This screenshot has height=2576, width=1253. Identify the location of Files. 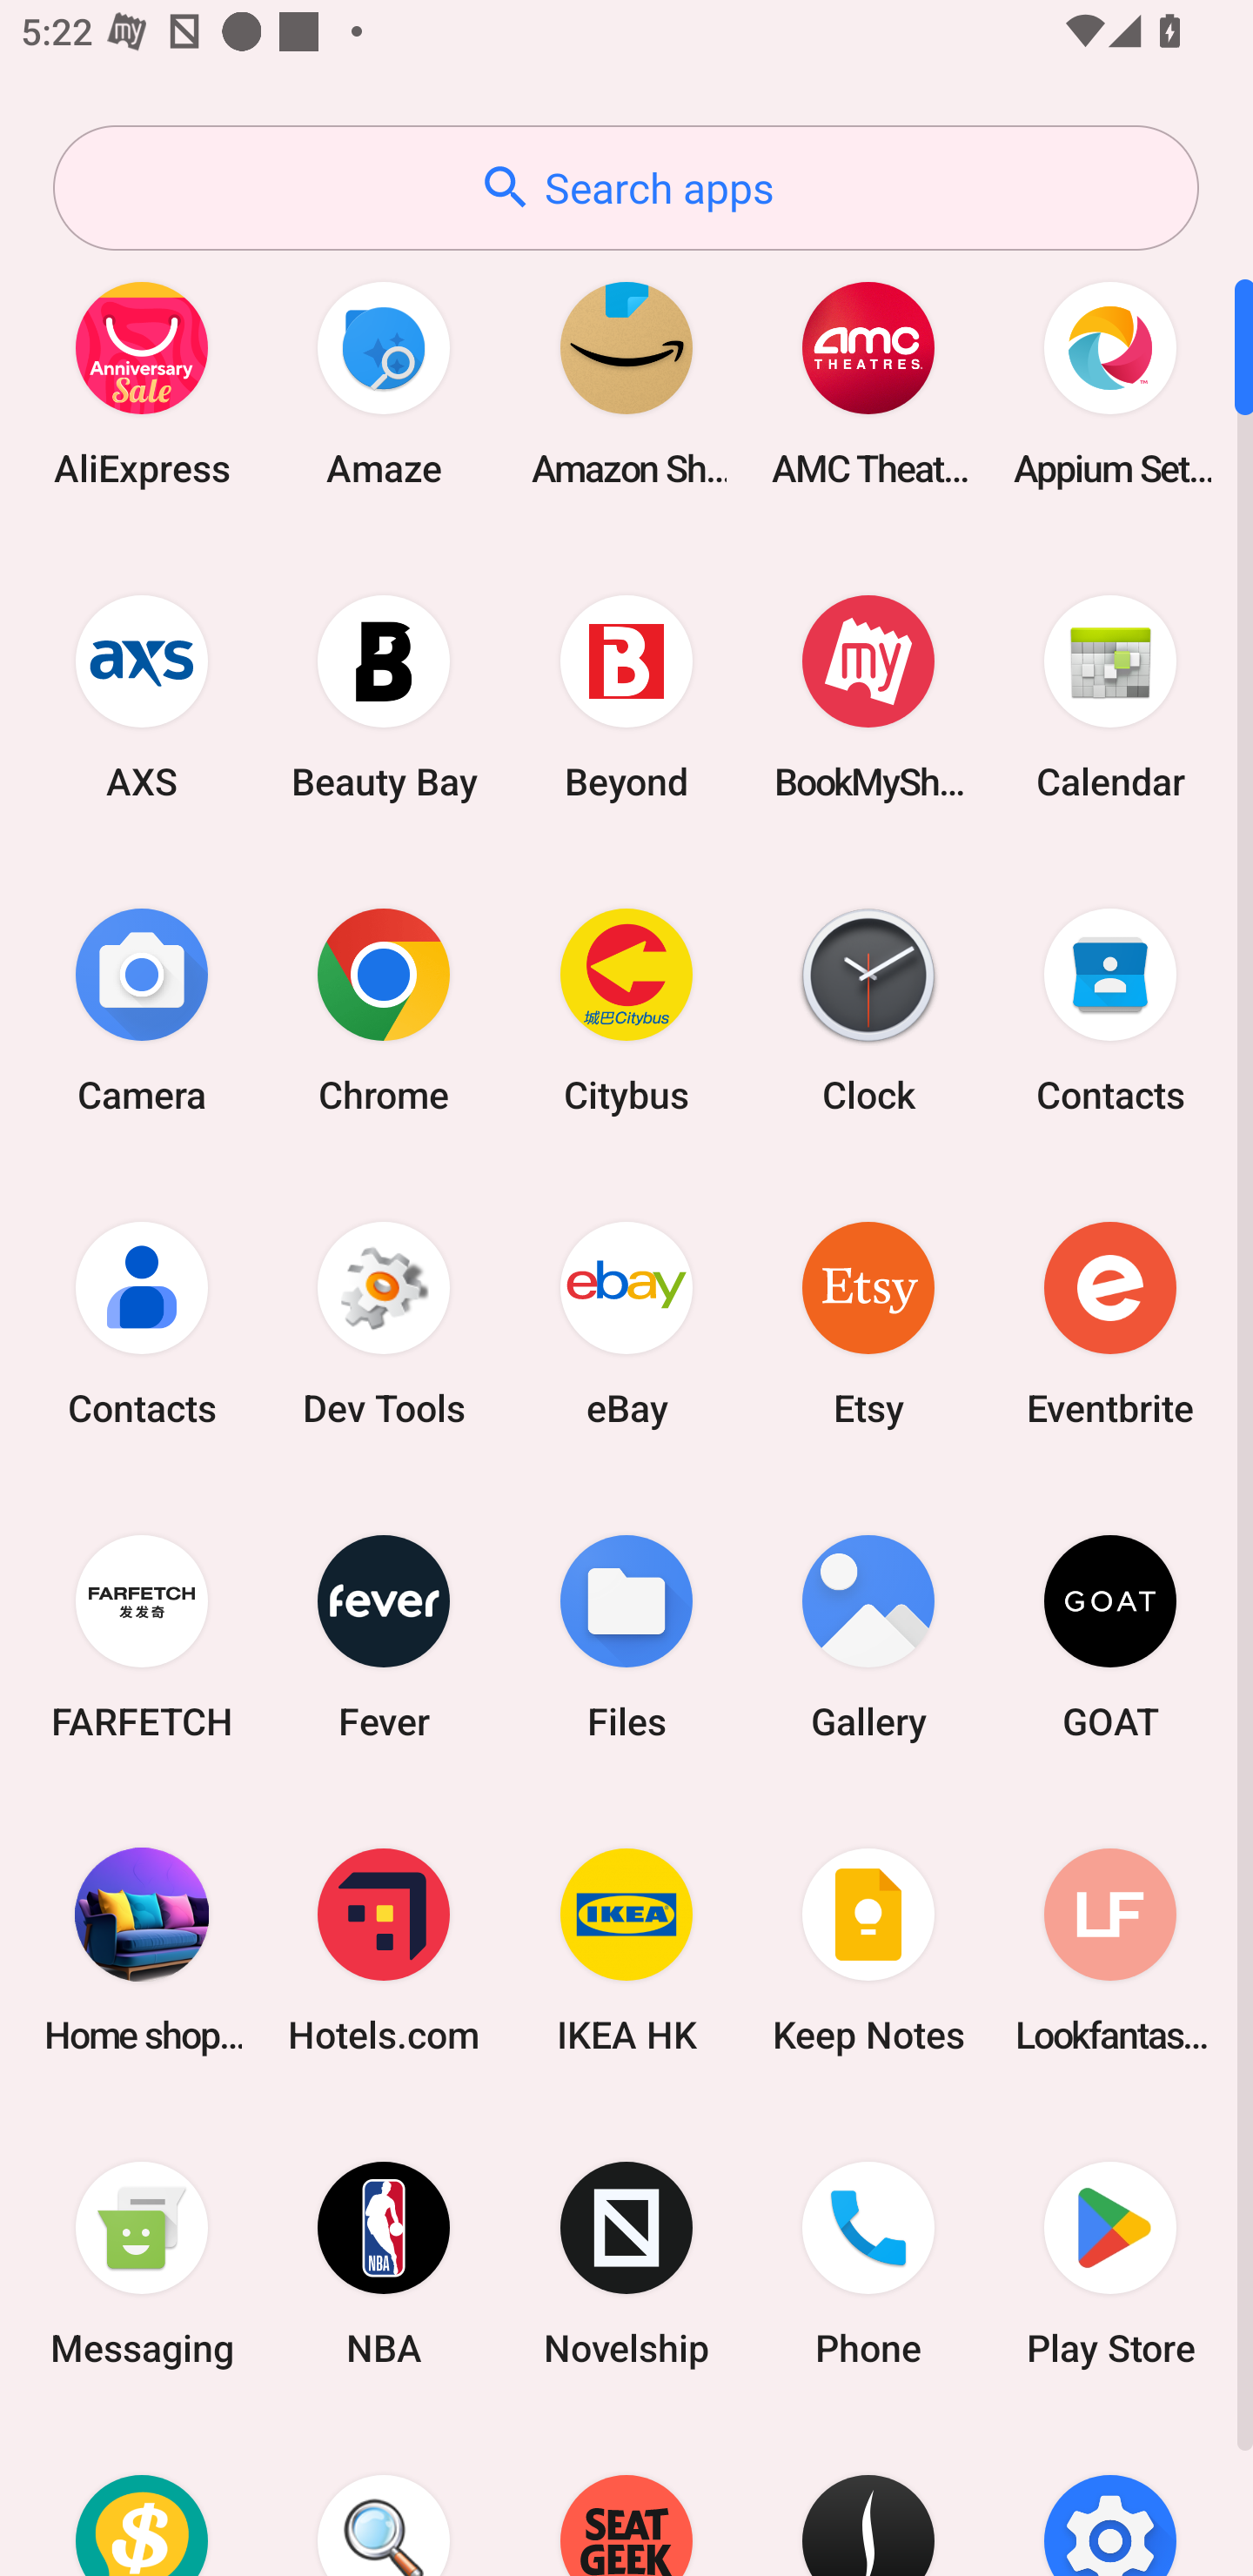
(626, 1636).